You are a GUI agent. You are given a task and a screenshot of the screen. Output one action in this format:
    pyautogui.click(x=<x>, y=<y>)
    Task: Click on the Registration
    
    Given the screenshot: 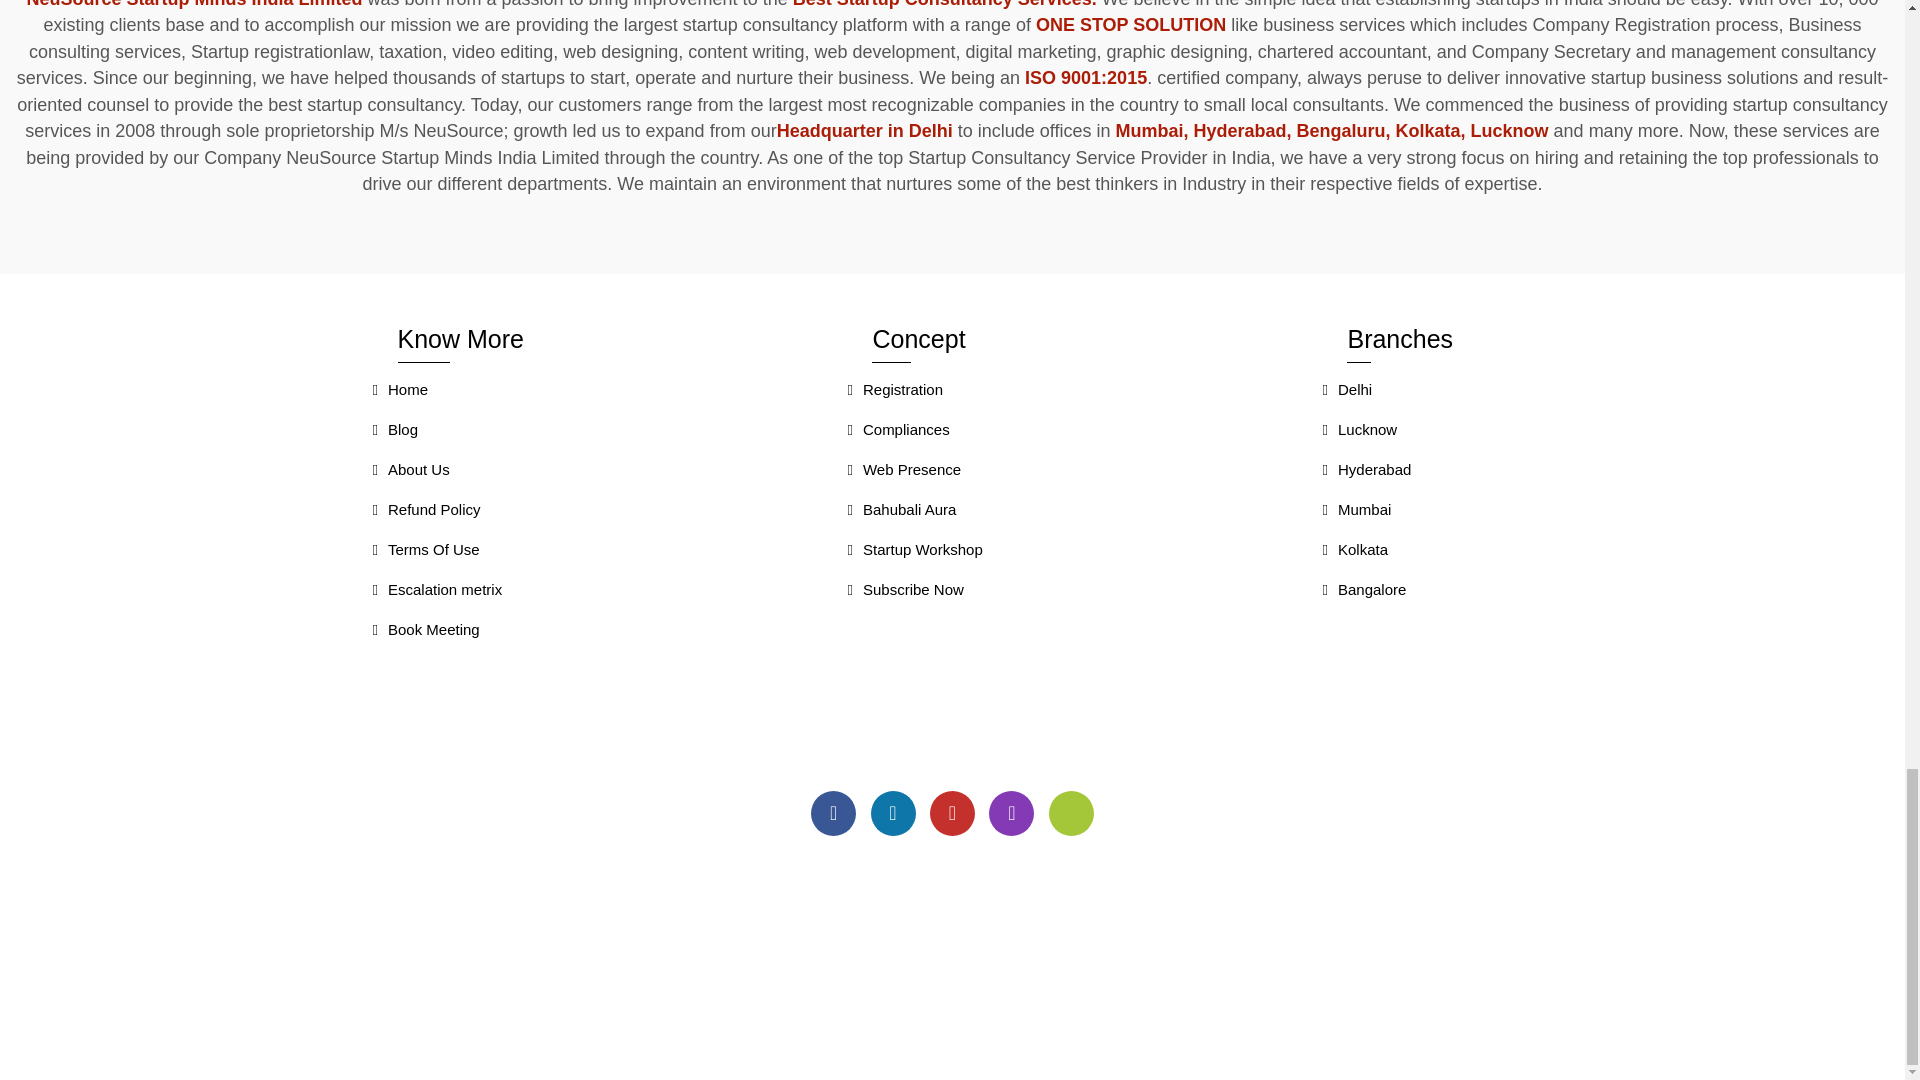 What is the action you would take?
    pyautogui.click(x=894, y=392)
    